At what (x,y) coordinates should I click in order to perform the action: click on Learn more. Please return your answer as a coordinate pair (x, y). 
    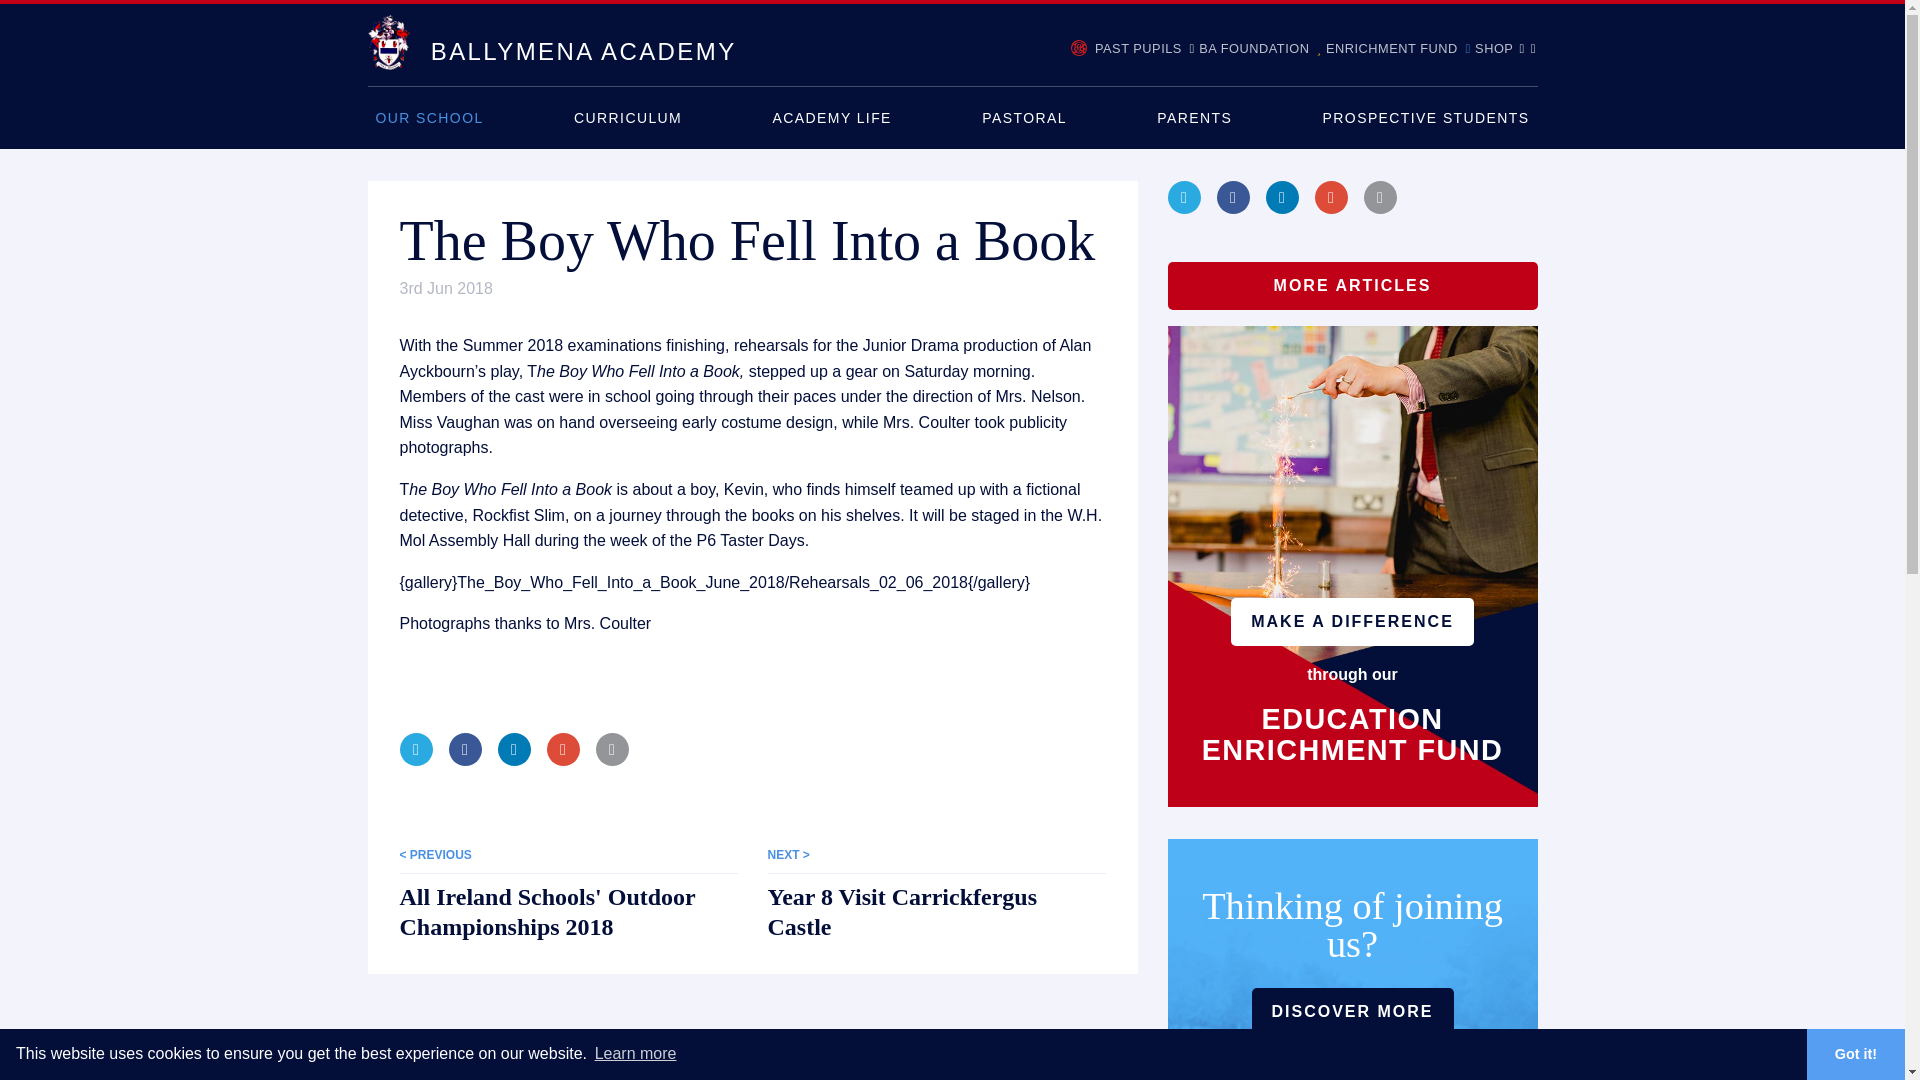
    Looking at the image, I should click on (635, 1054).